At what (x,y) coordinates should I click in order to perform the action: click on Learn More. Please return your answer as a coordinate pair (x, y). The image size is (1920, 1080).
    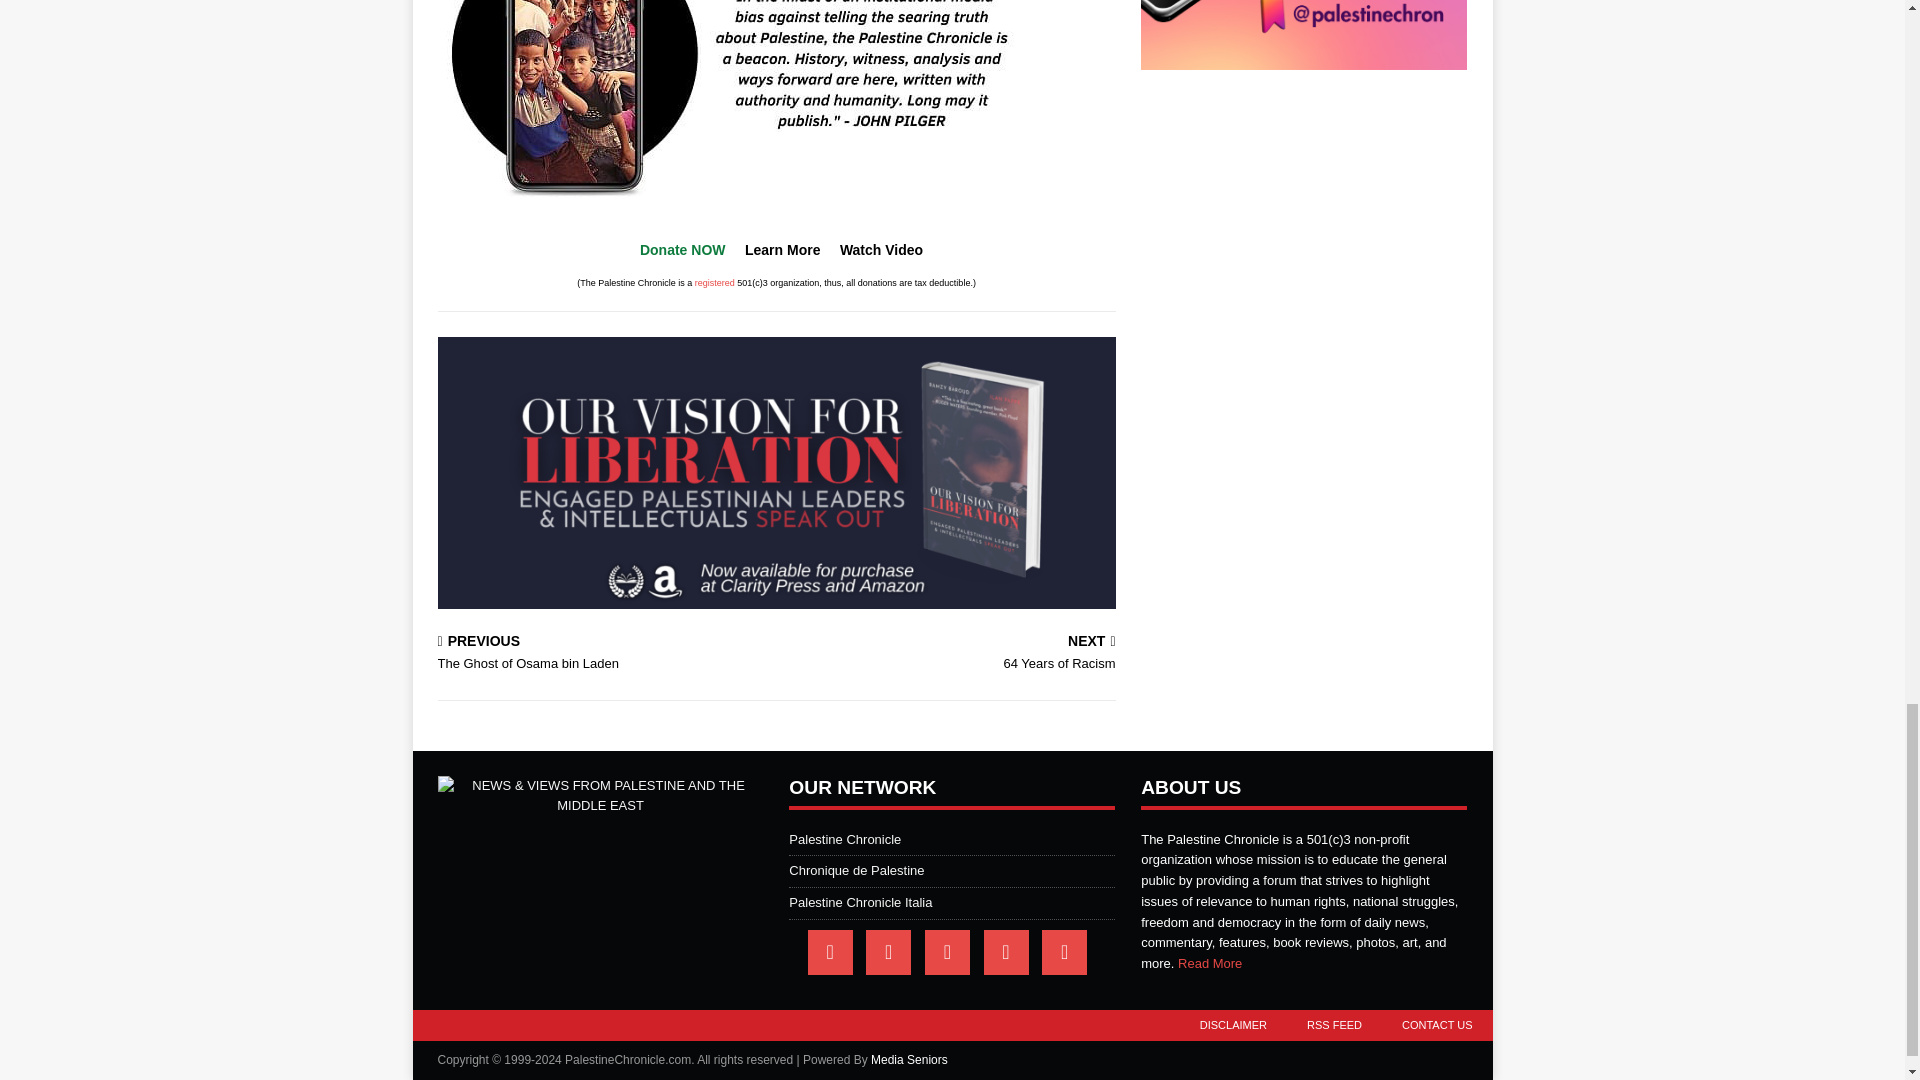
    Looking at the image, I should click on (715, 282).